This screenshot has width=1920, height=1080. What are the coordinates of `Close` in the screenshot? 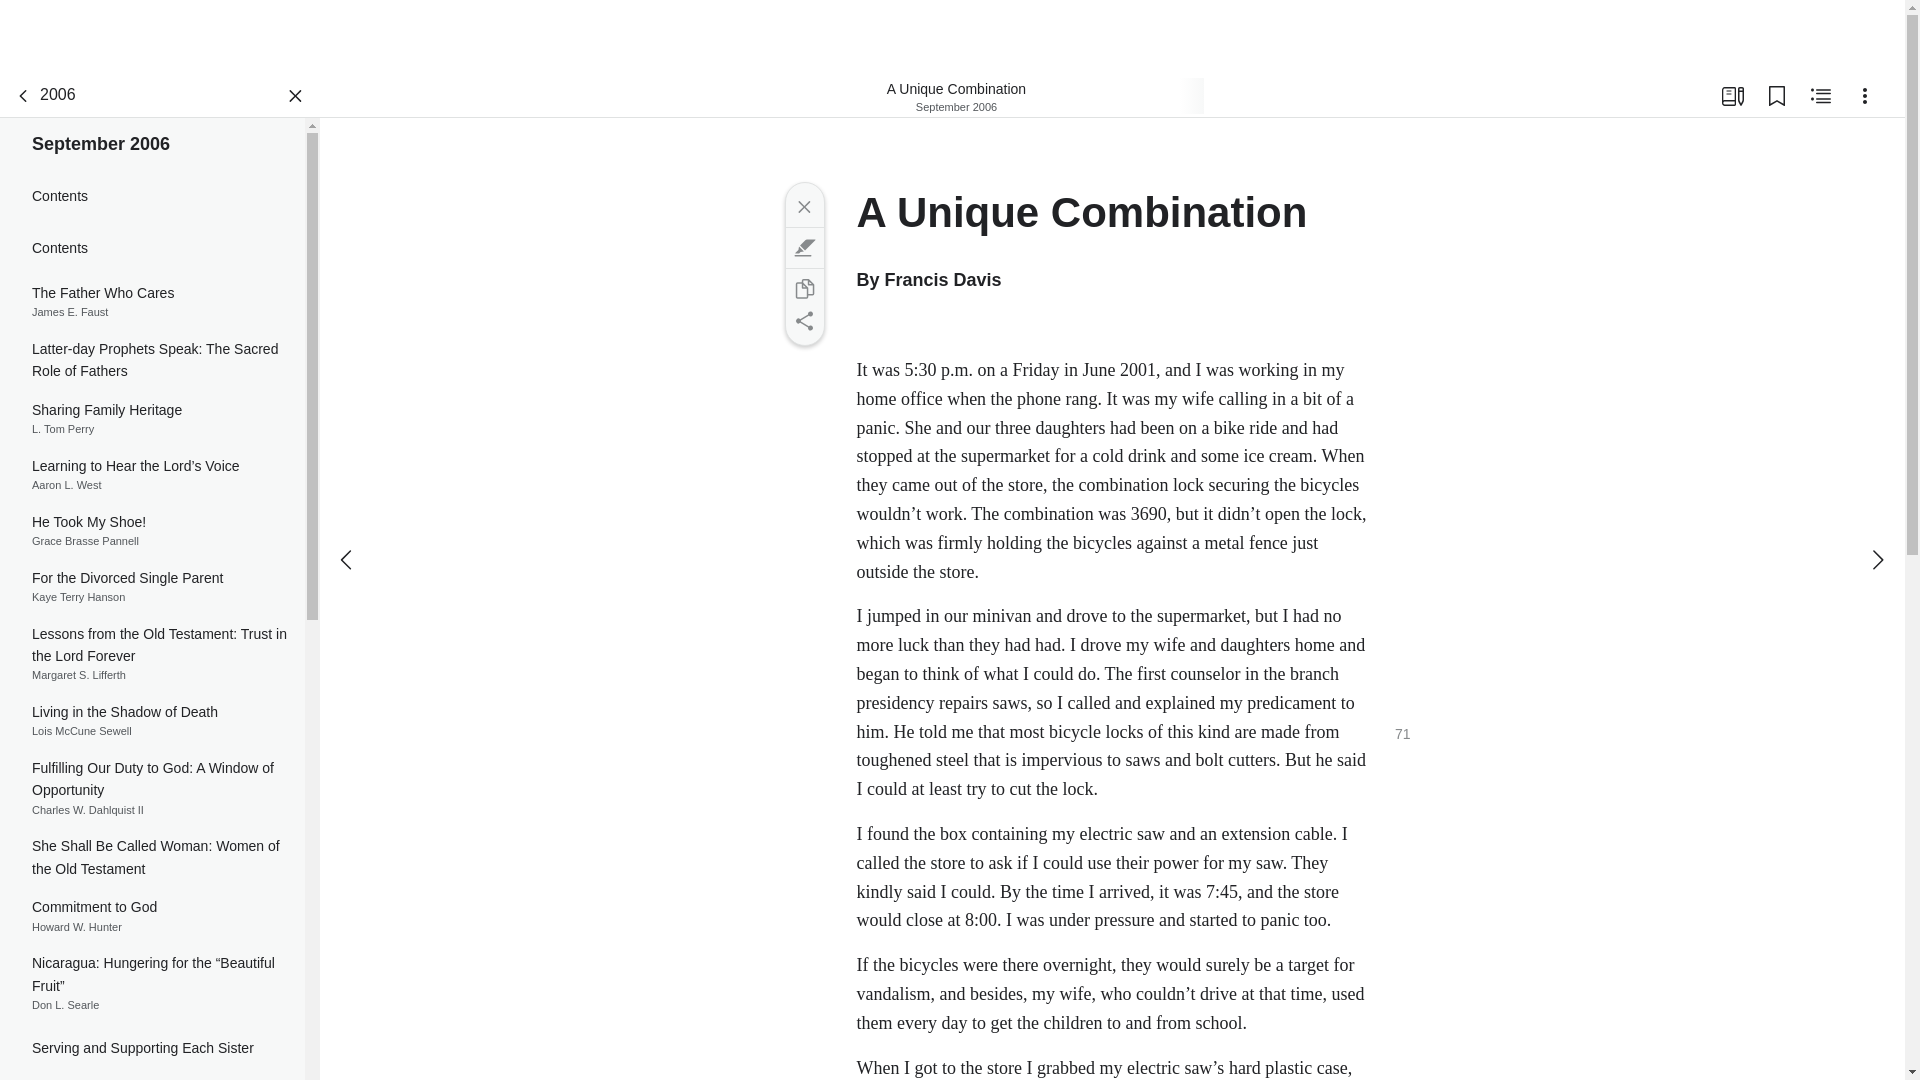 It's located at (803, 206).